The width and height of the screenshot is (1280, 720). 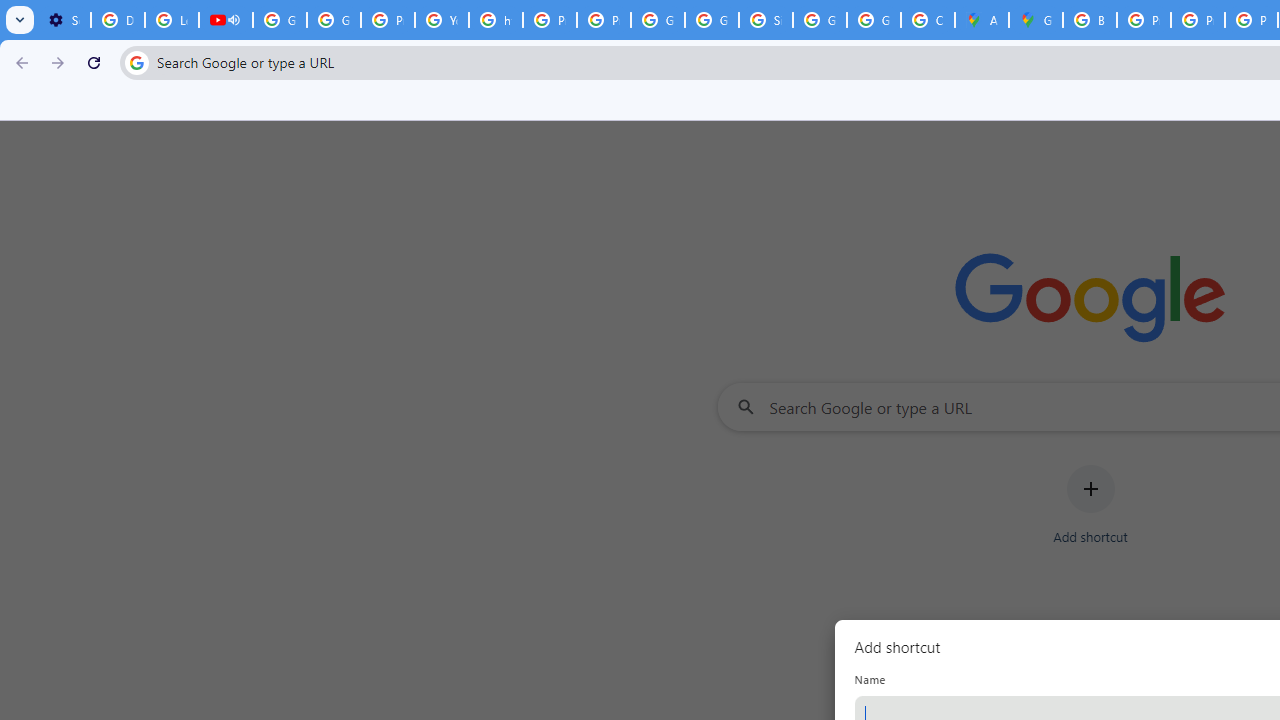 What do you see at coordinates (1036, 20) in the screenshot?
I see `Google Maps` at bounding box center [1036, 20].